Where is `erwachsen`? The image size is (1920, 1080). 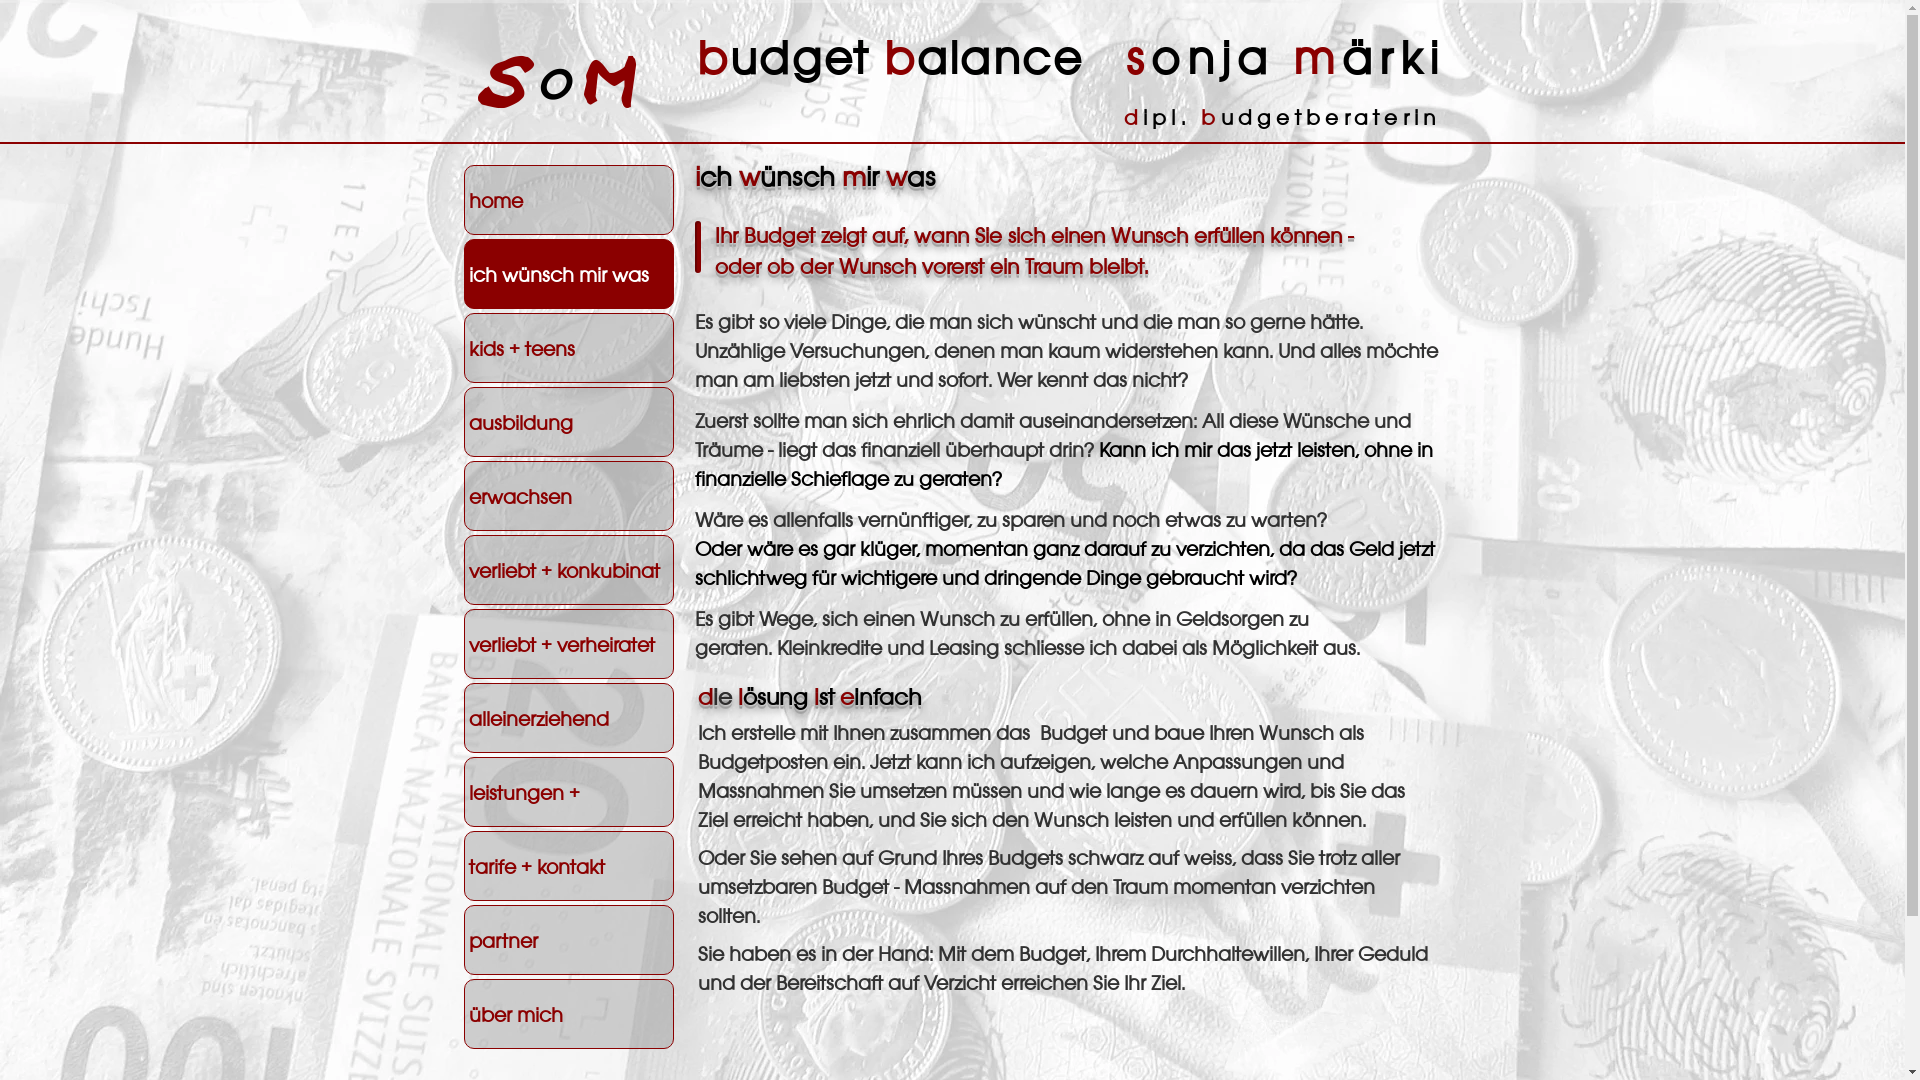
erwachsen is located at coordinates (568, 496).